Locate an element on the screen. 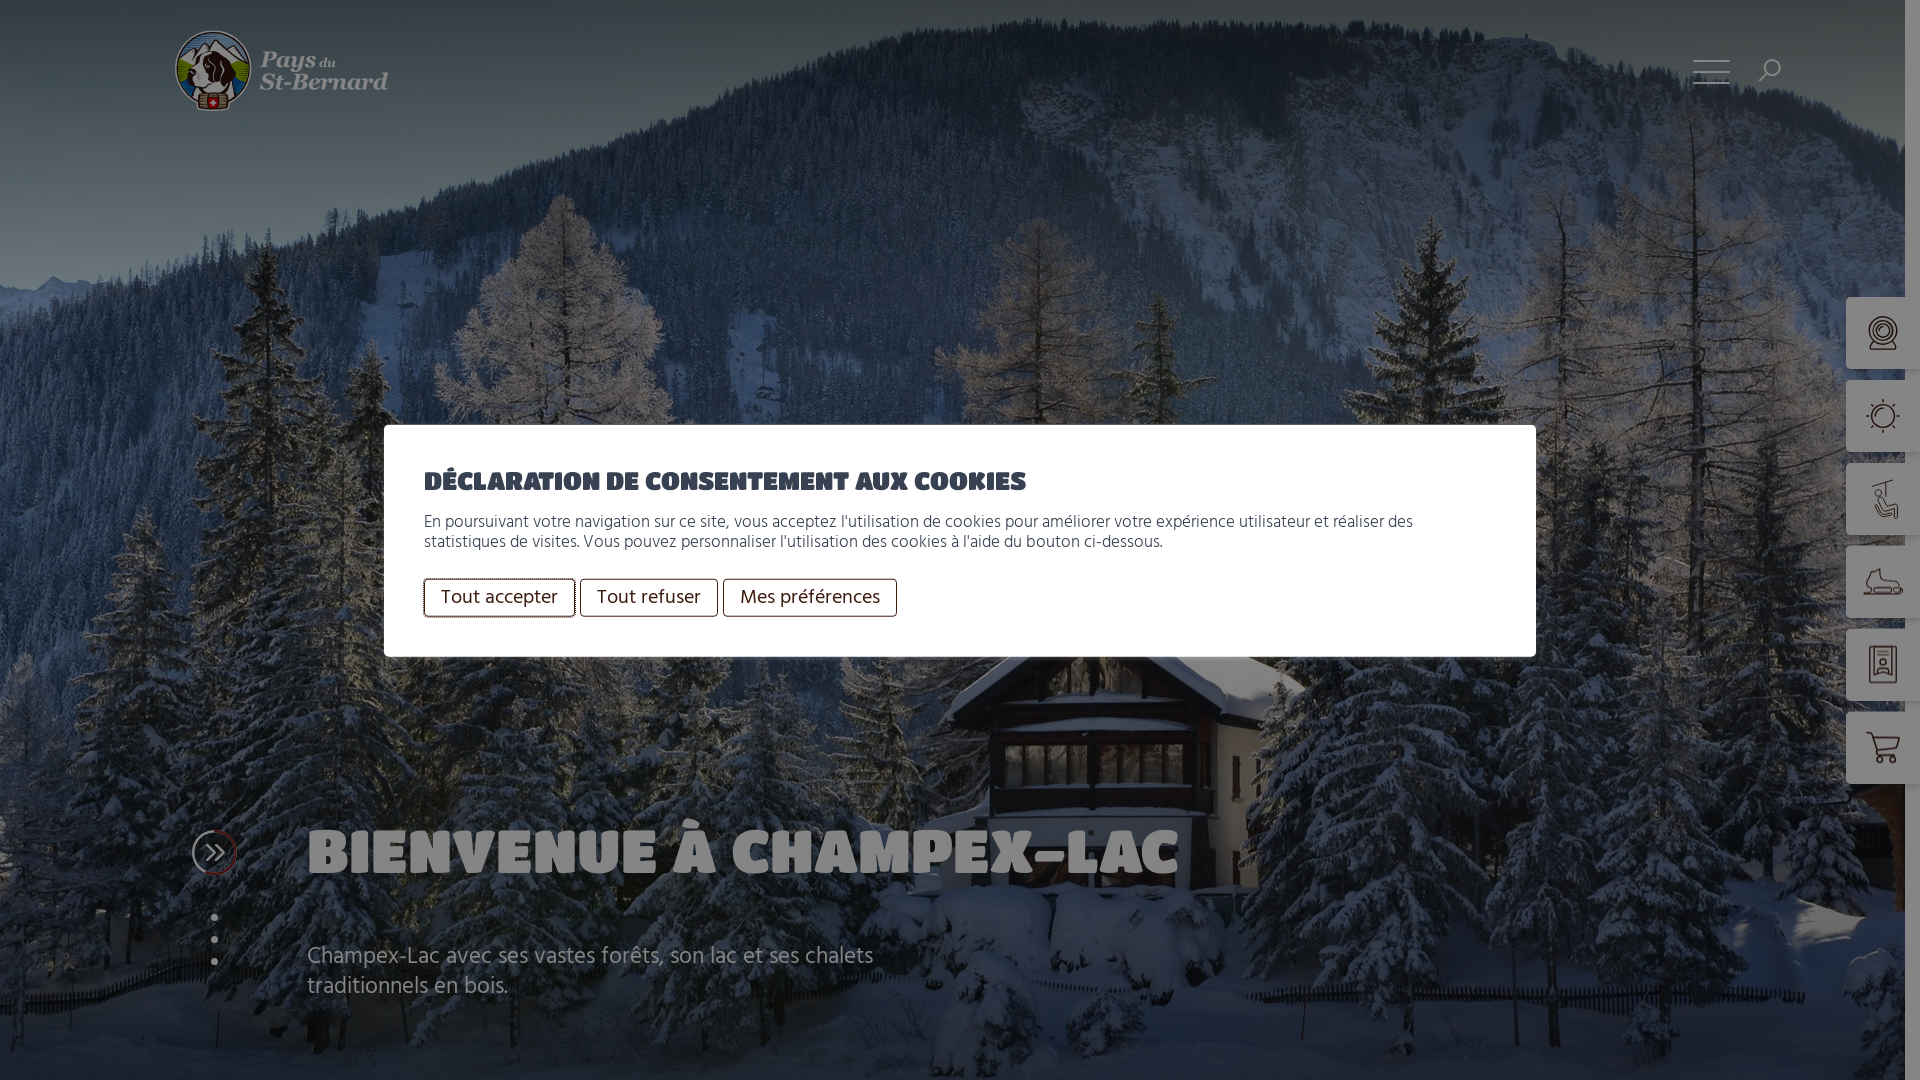  Rechercher is located at coordinates (1770, 70).